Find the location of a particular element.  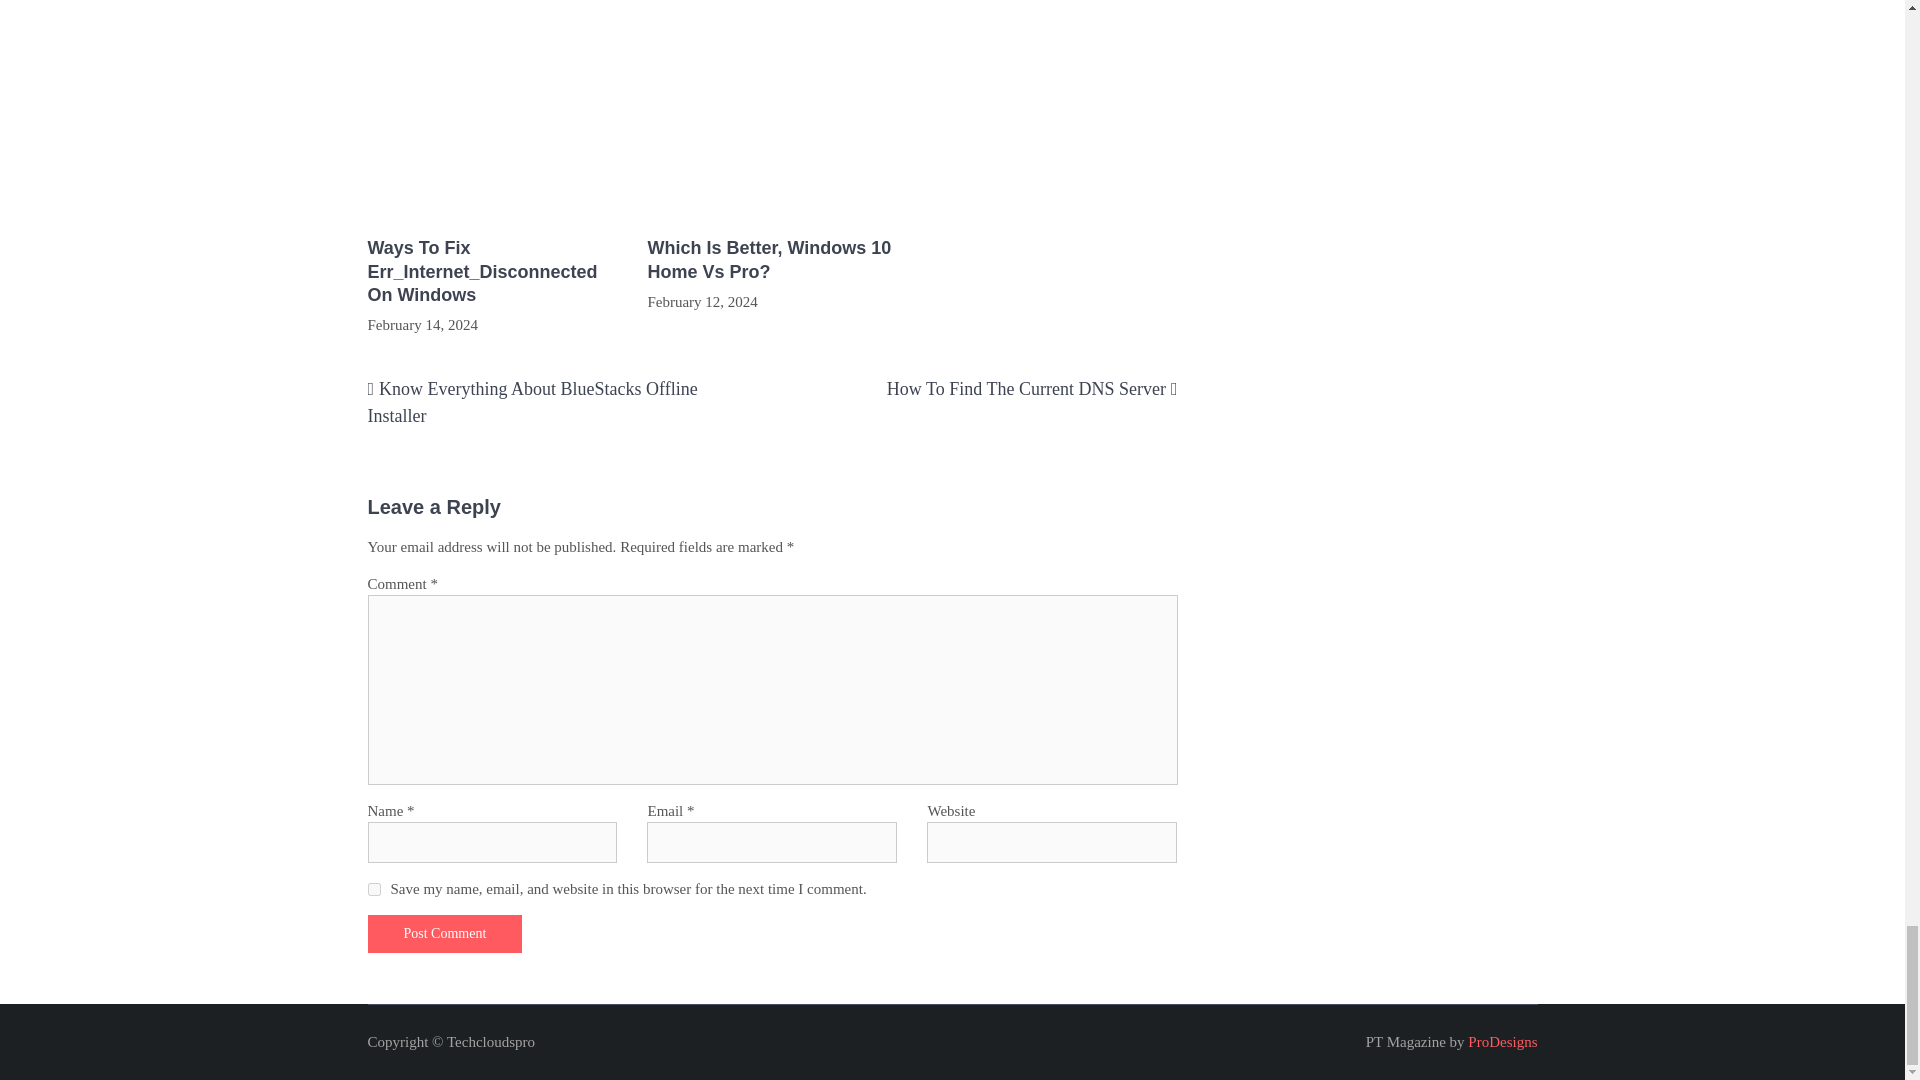

How To Find The Current DNS Server is located at coordinates (1026, 388).